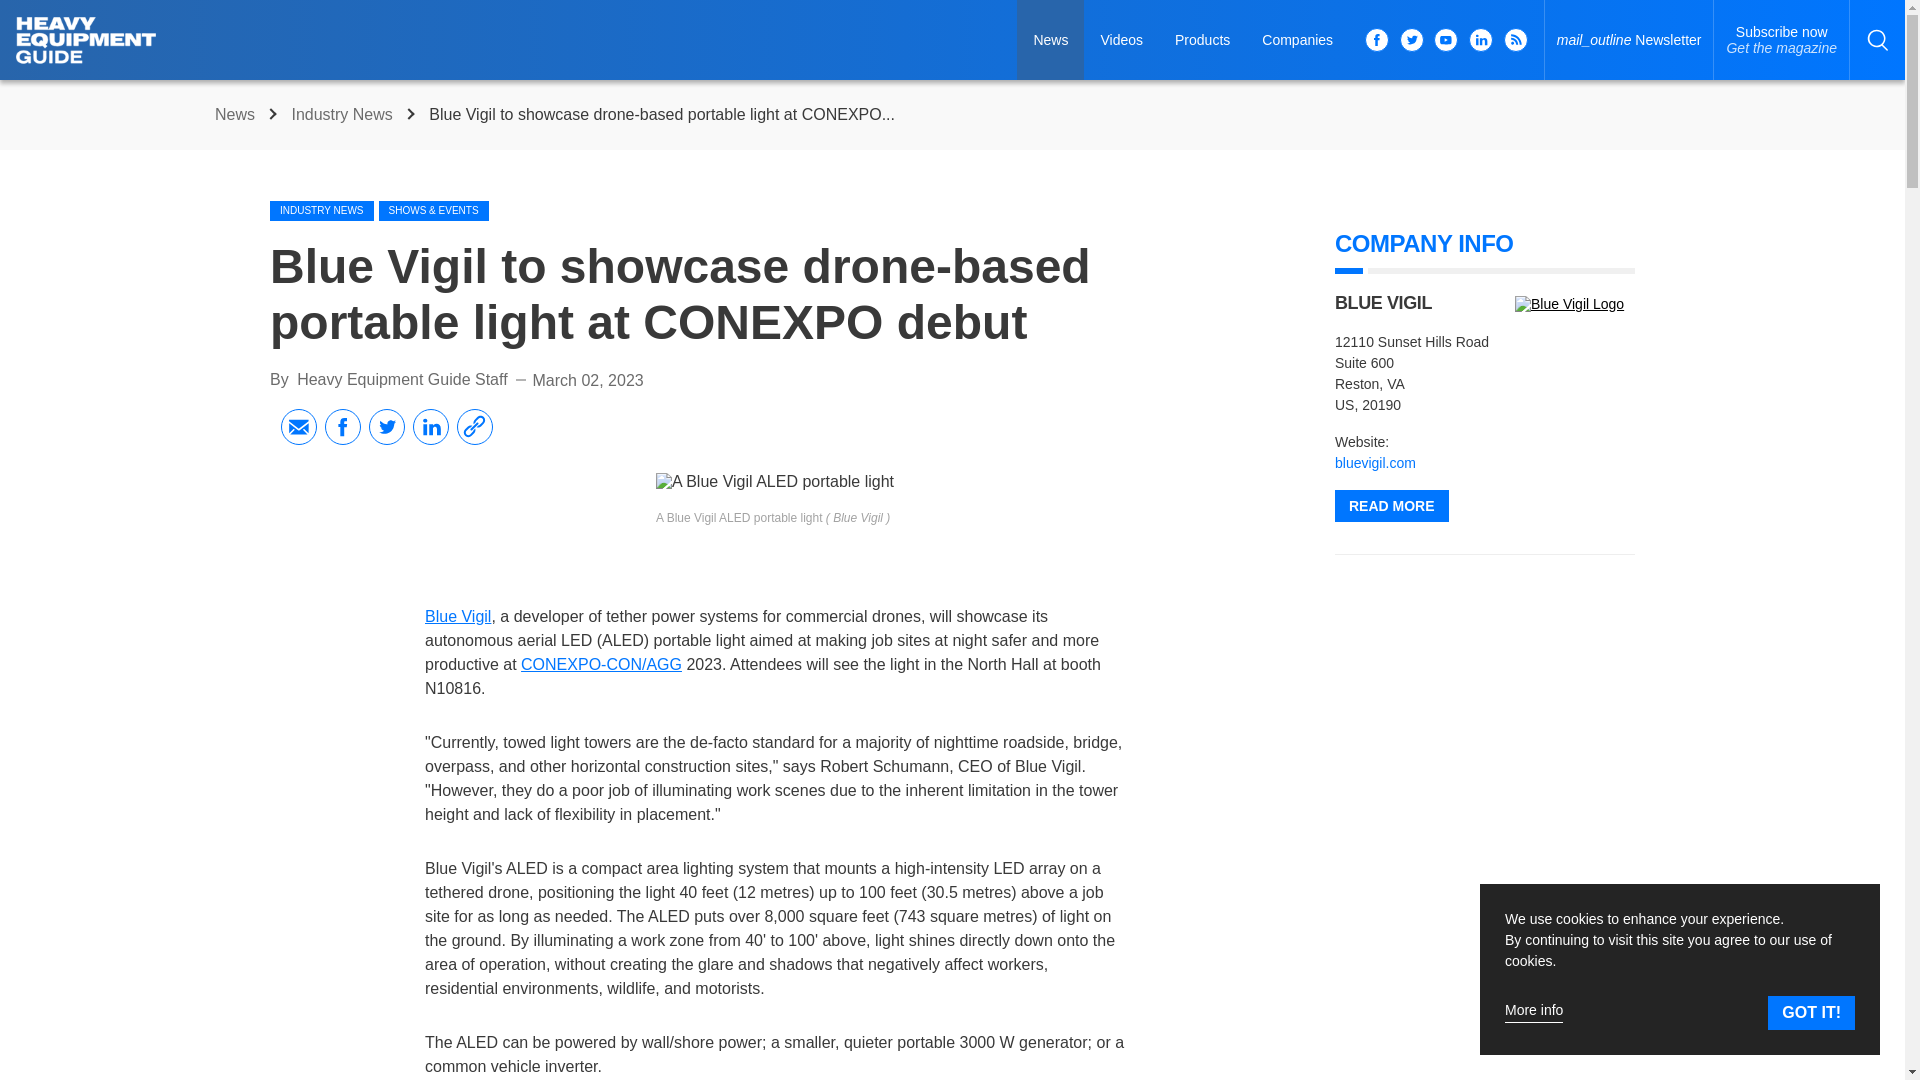  Describe the element at coordinates (1781, 40) in the screenshot. I see `BLUE VIGIL` at that location.